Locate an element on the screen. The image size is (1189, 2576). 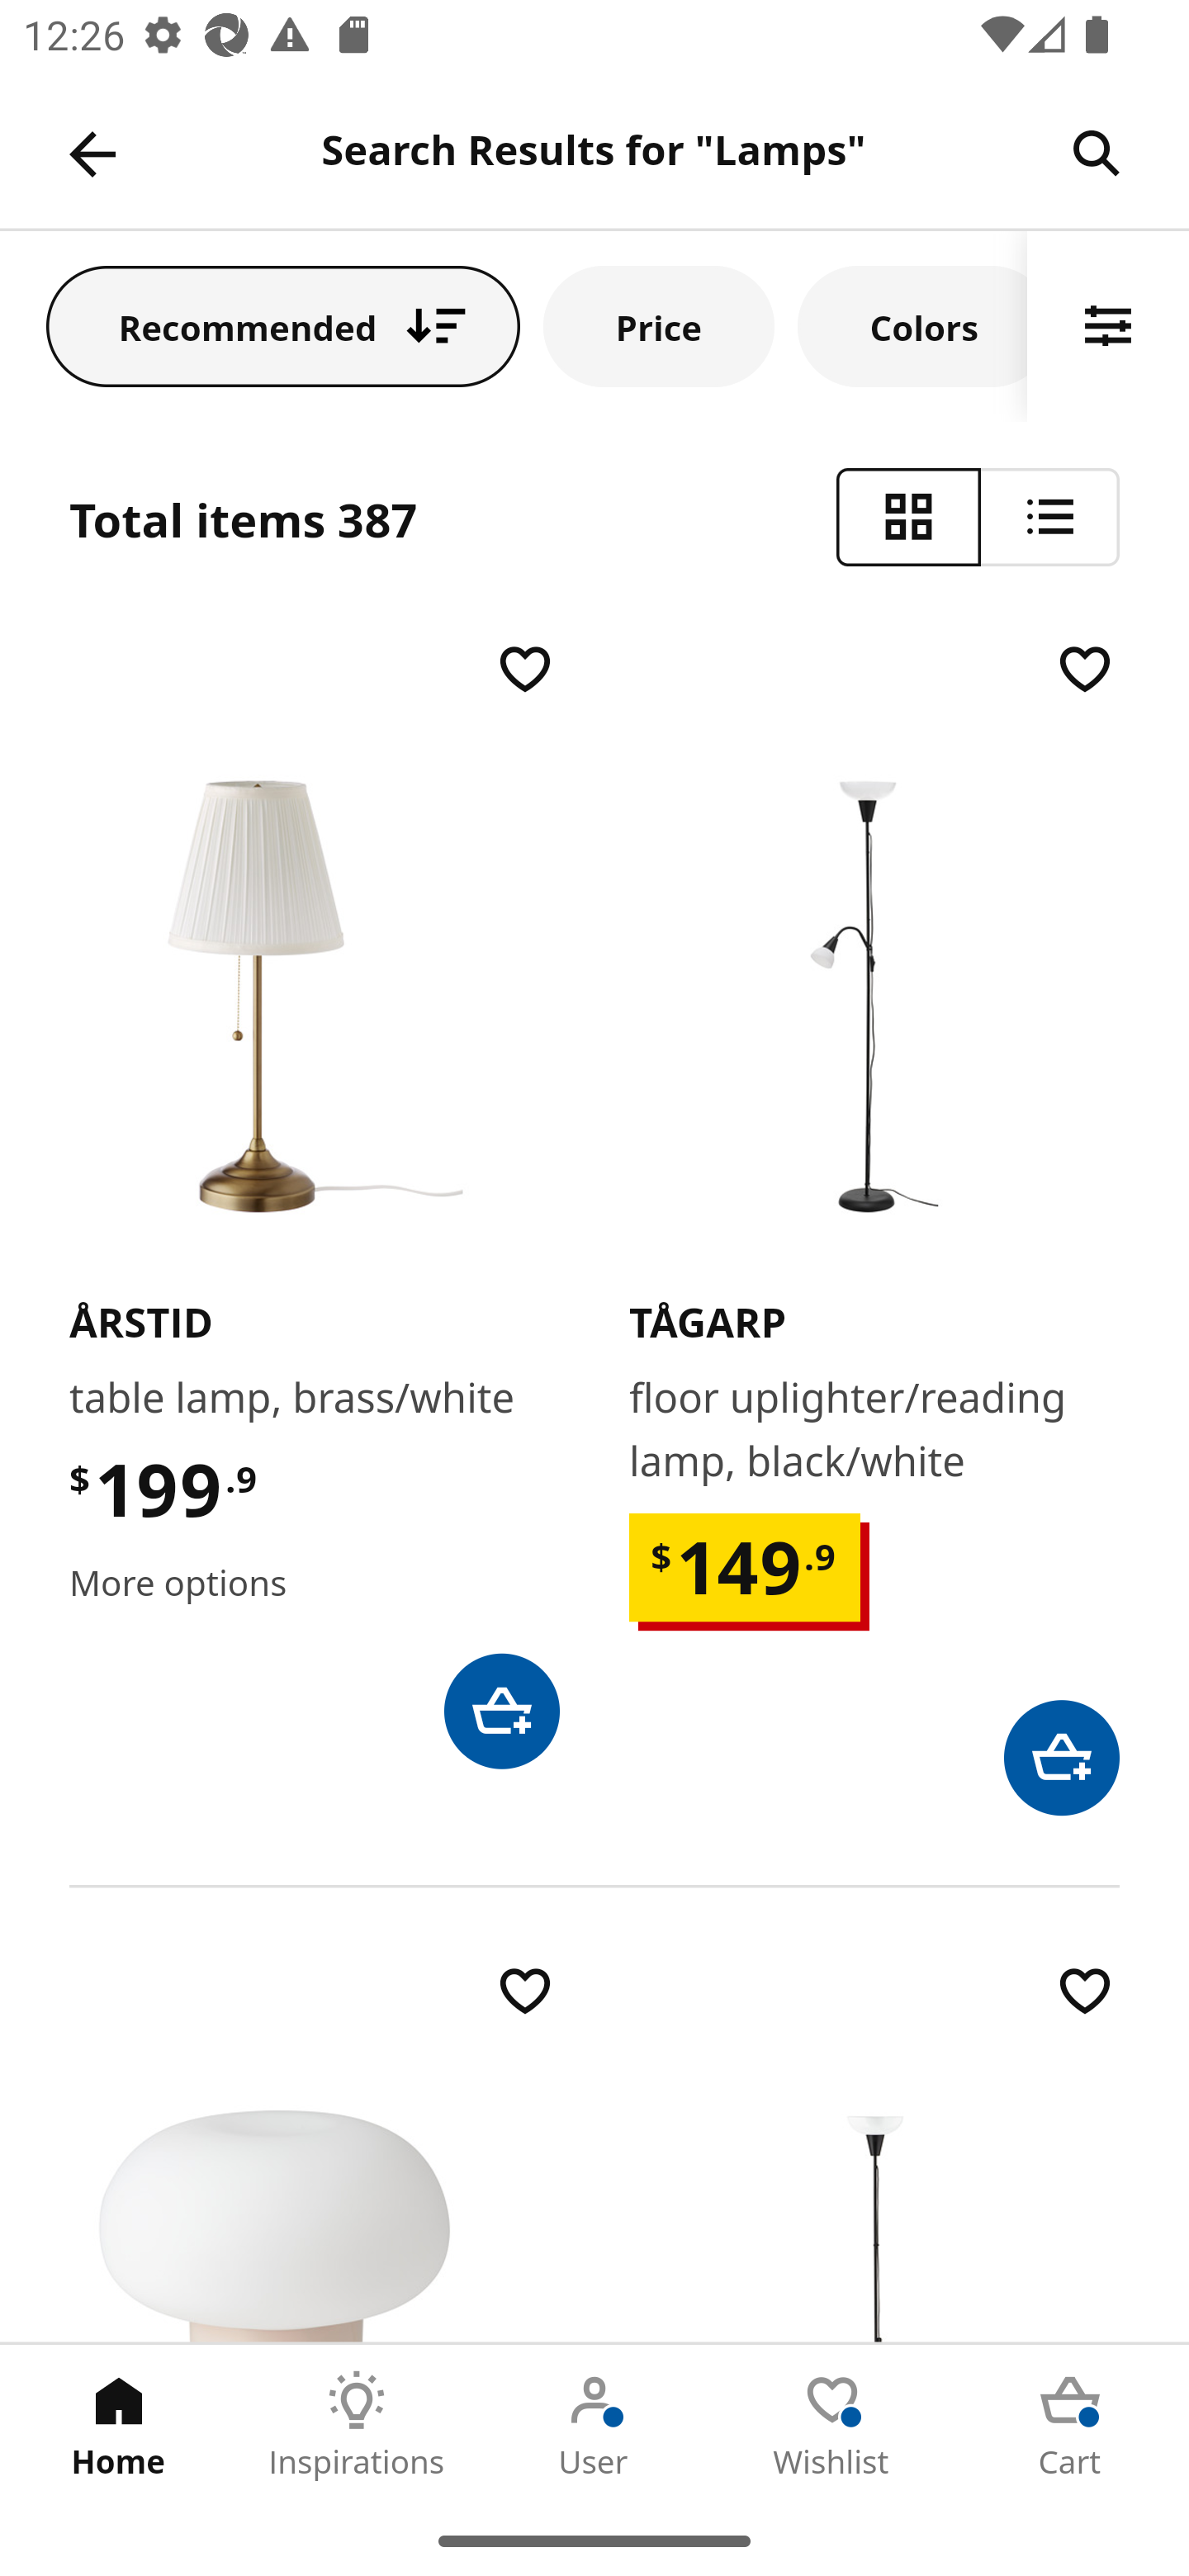
Home
Tab 1 of 5 is located at coordinates (119, 2425).